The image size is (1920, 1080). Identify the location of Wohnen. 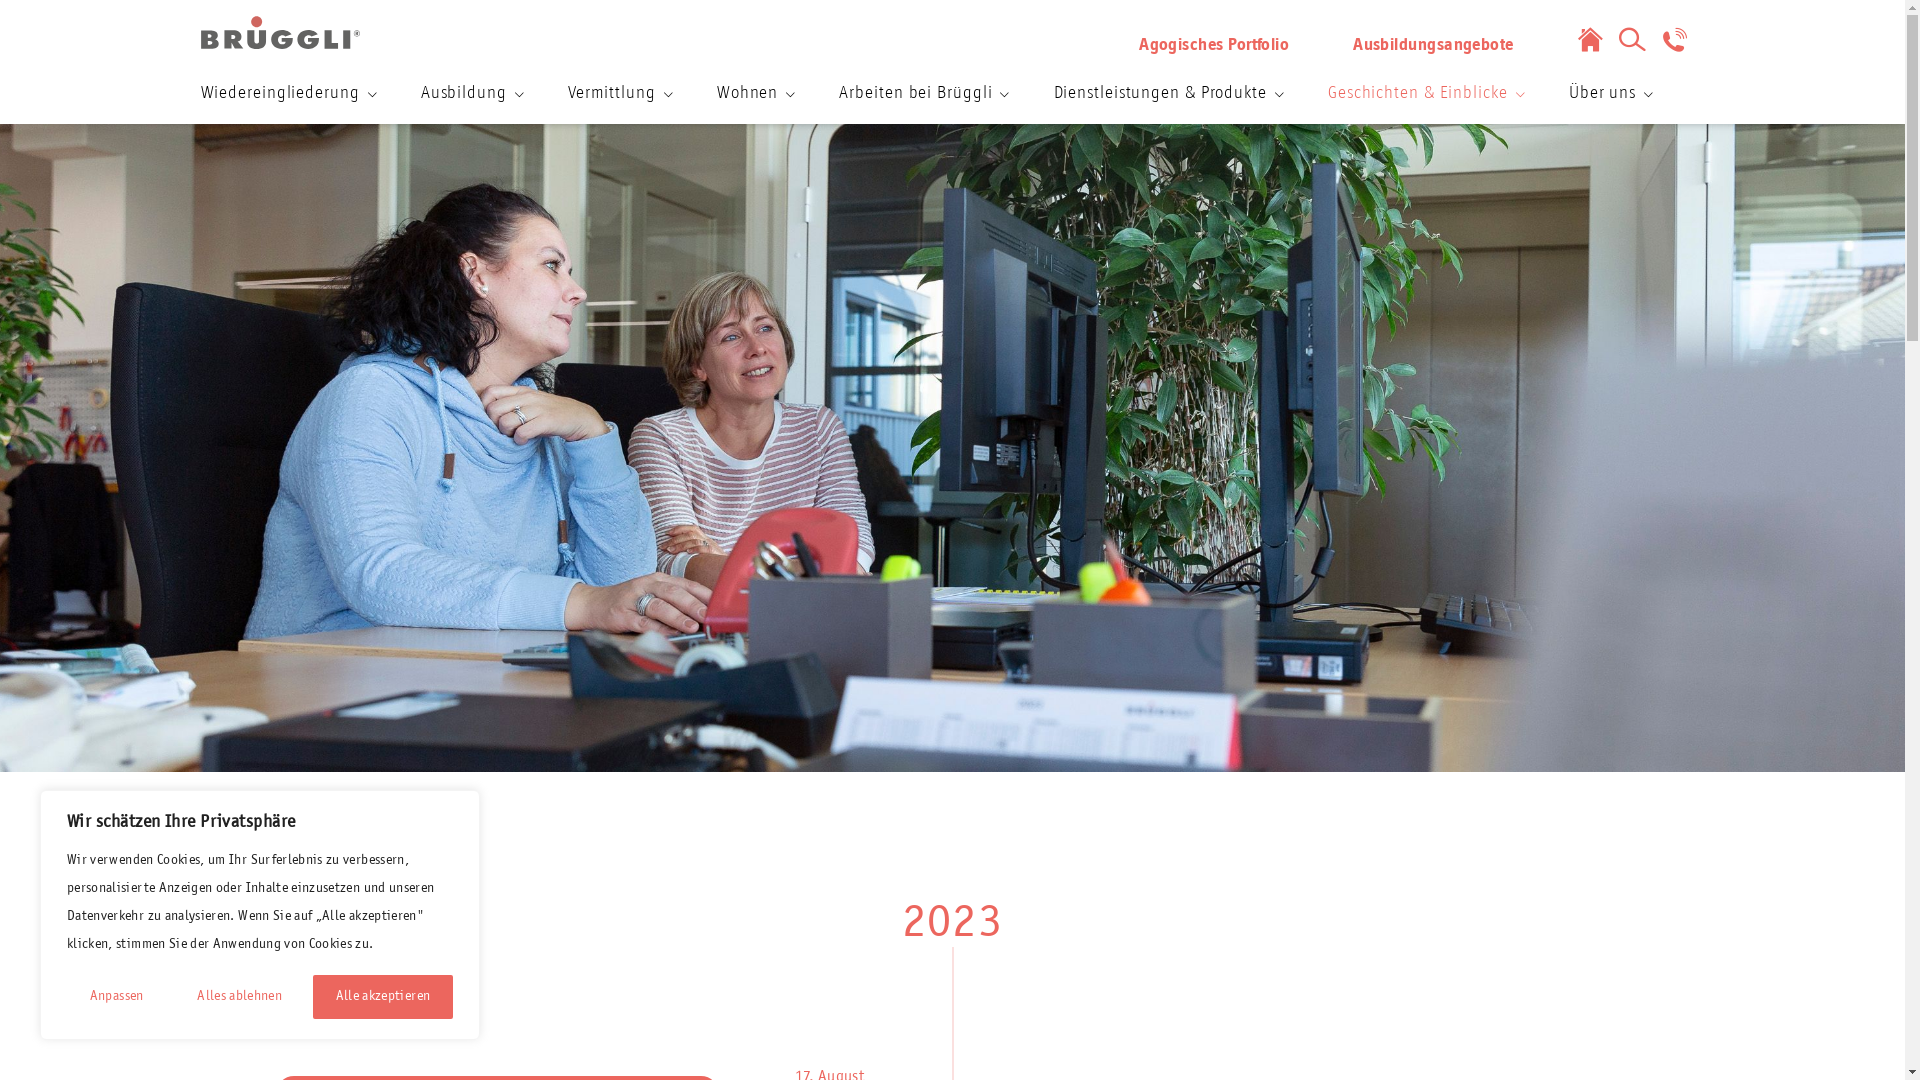
(756, 94).